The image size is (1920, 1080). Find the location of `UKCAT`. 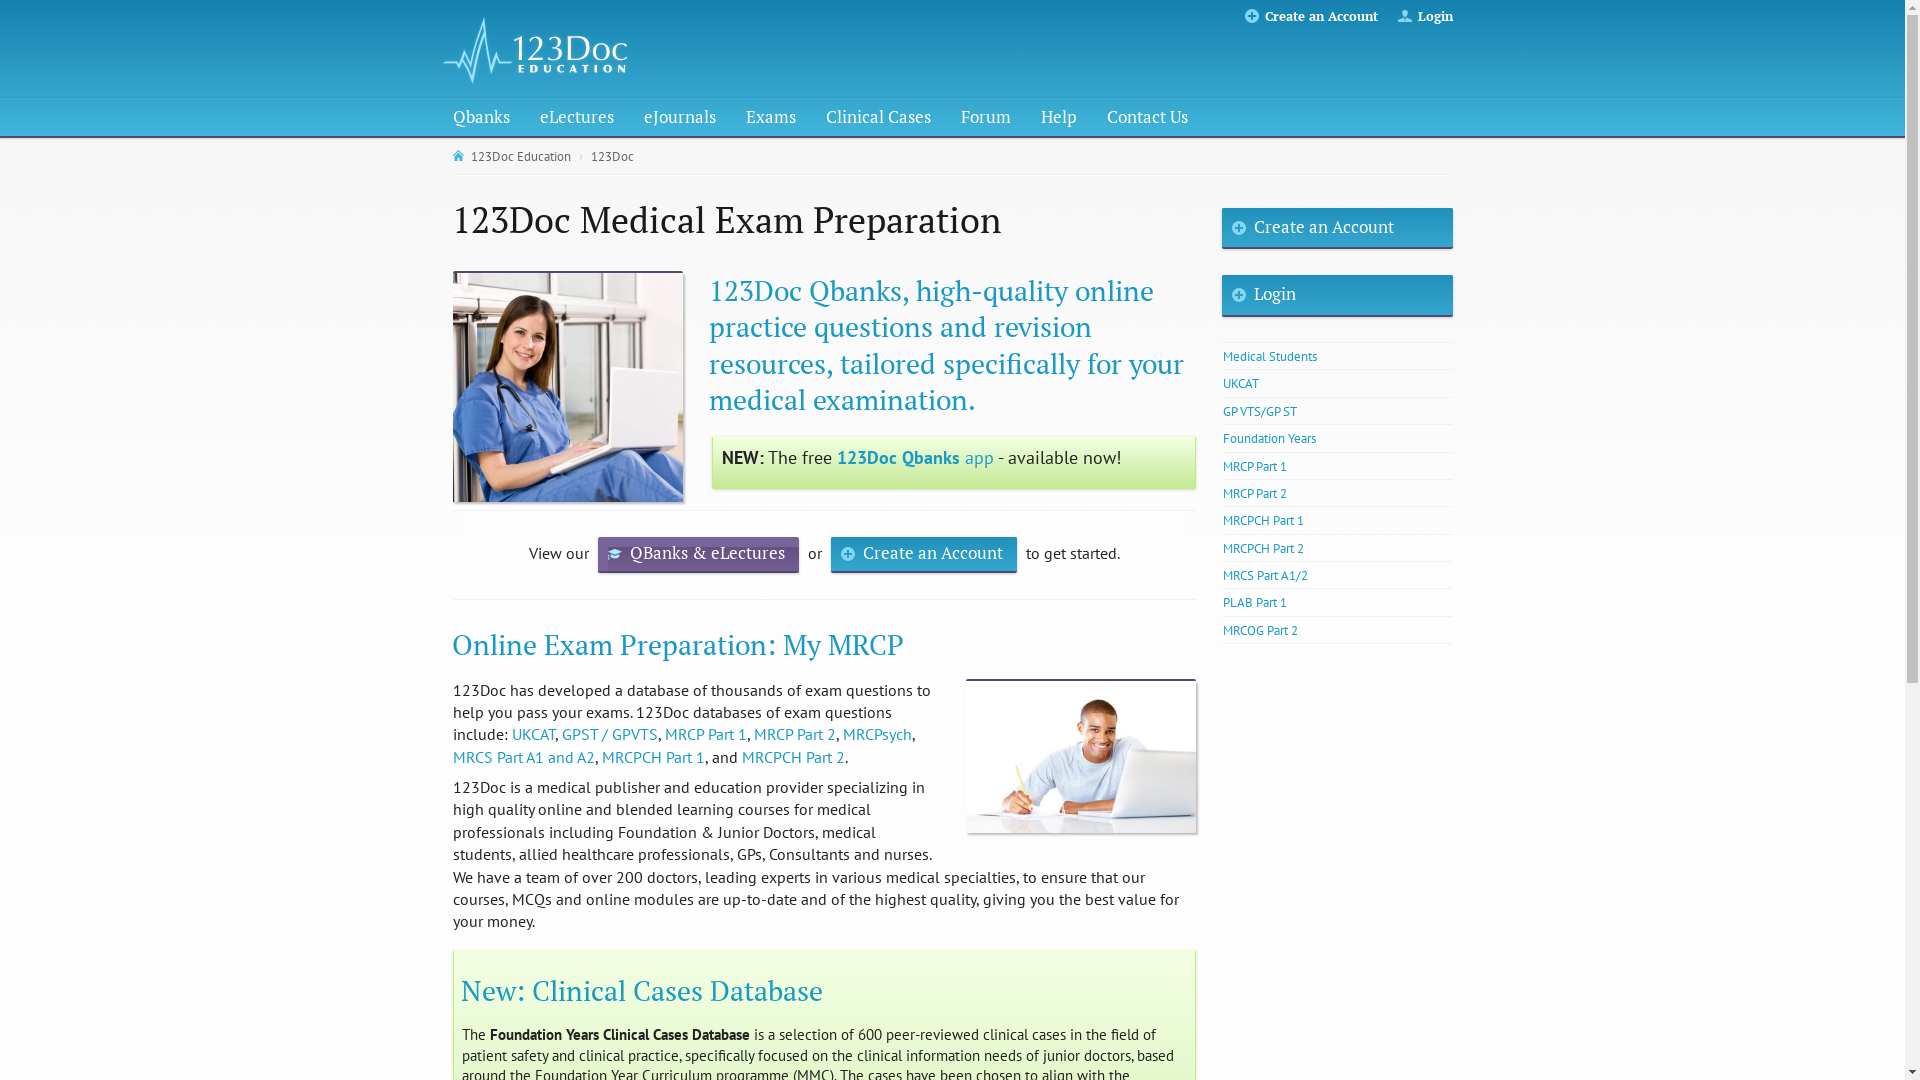

UKCAT is located at coordinates (534, 734).